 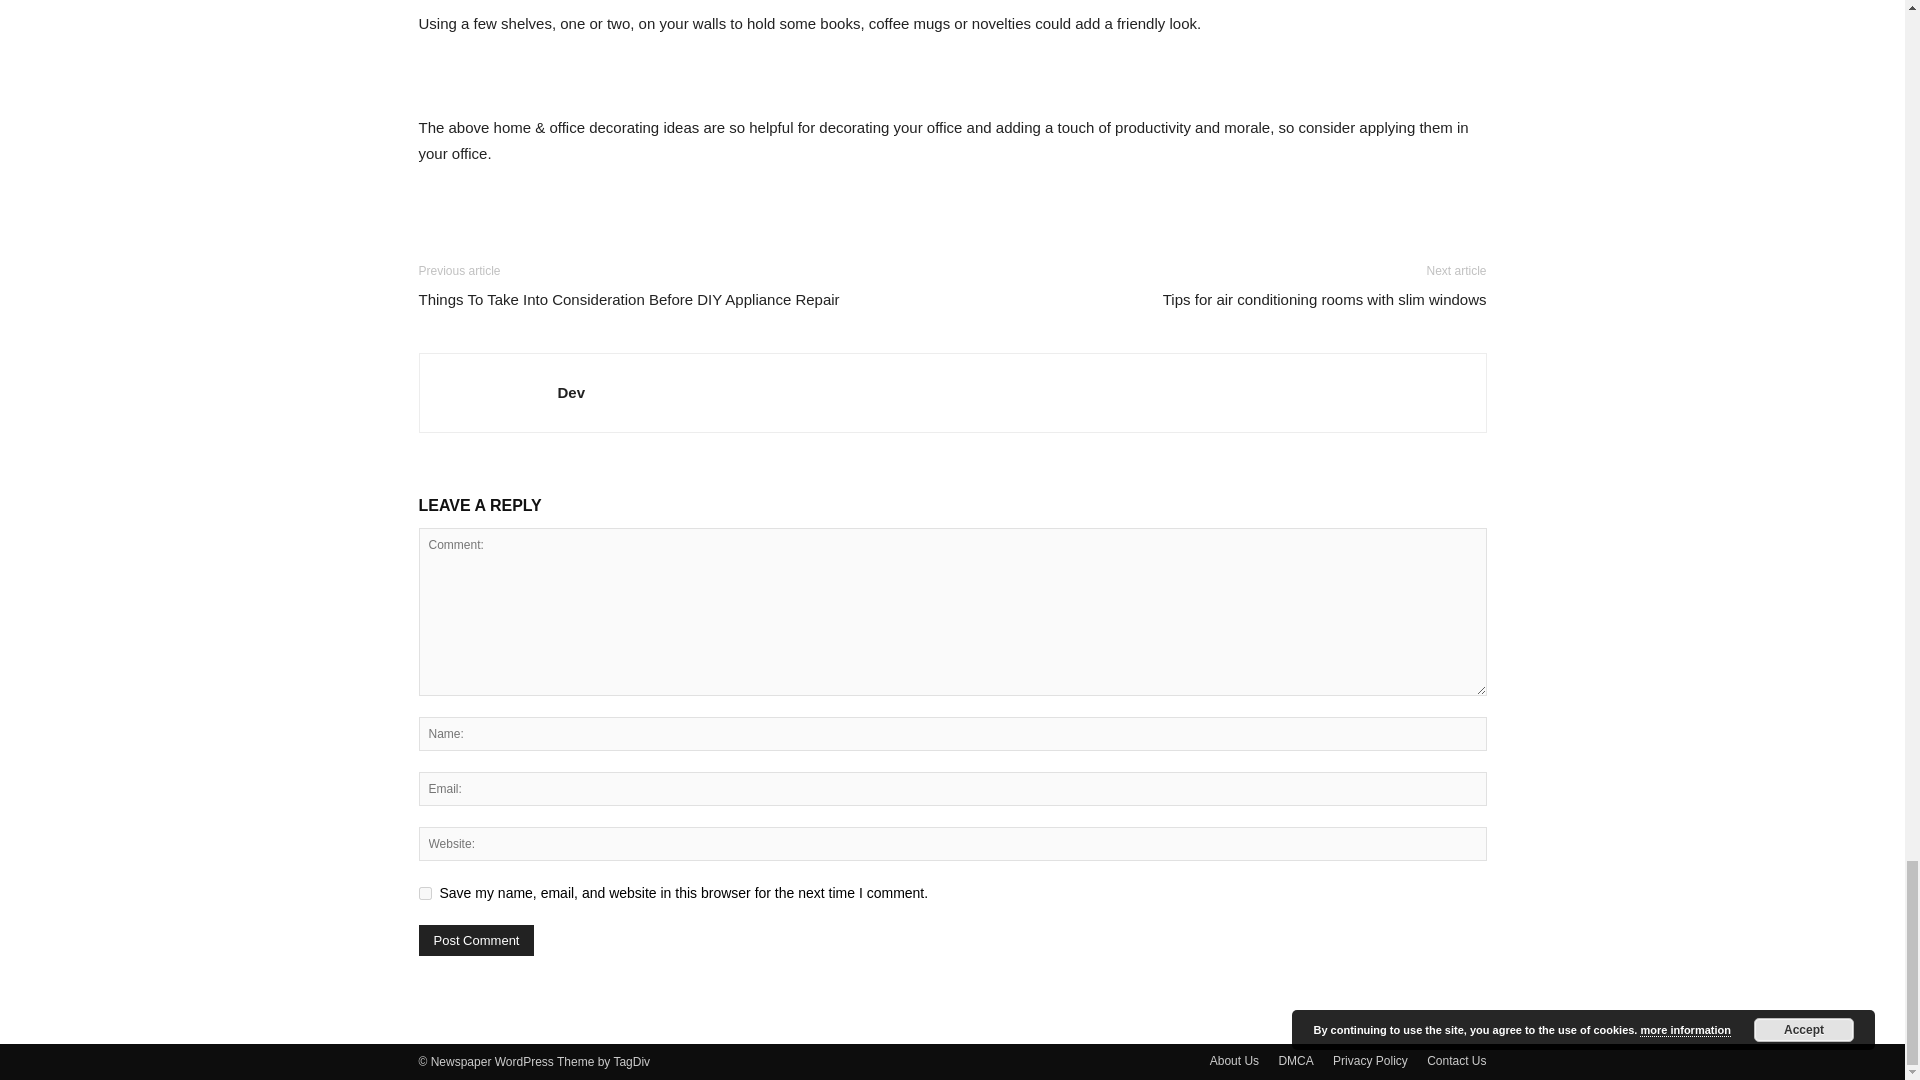 I want to click on yes, so click(x=424, y=892).